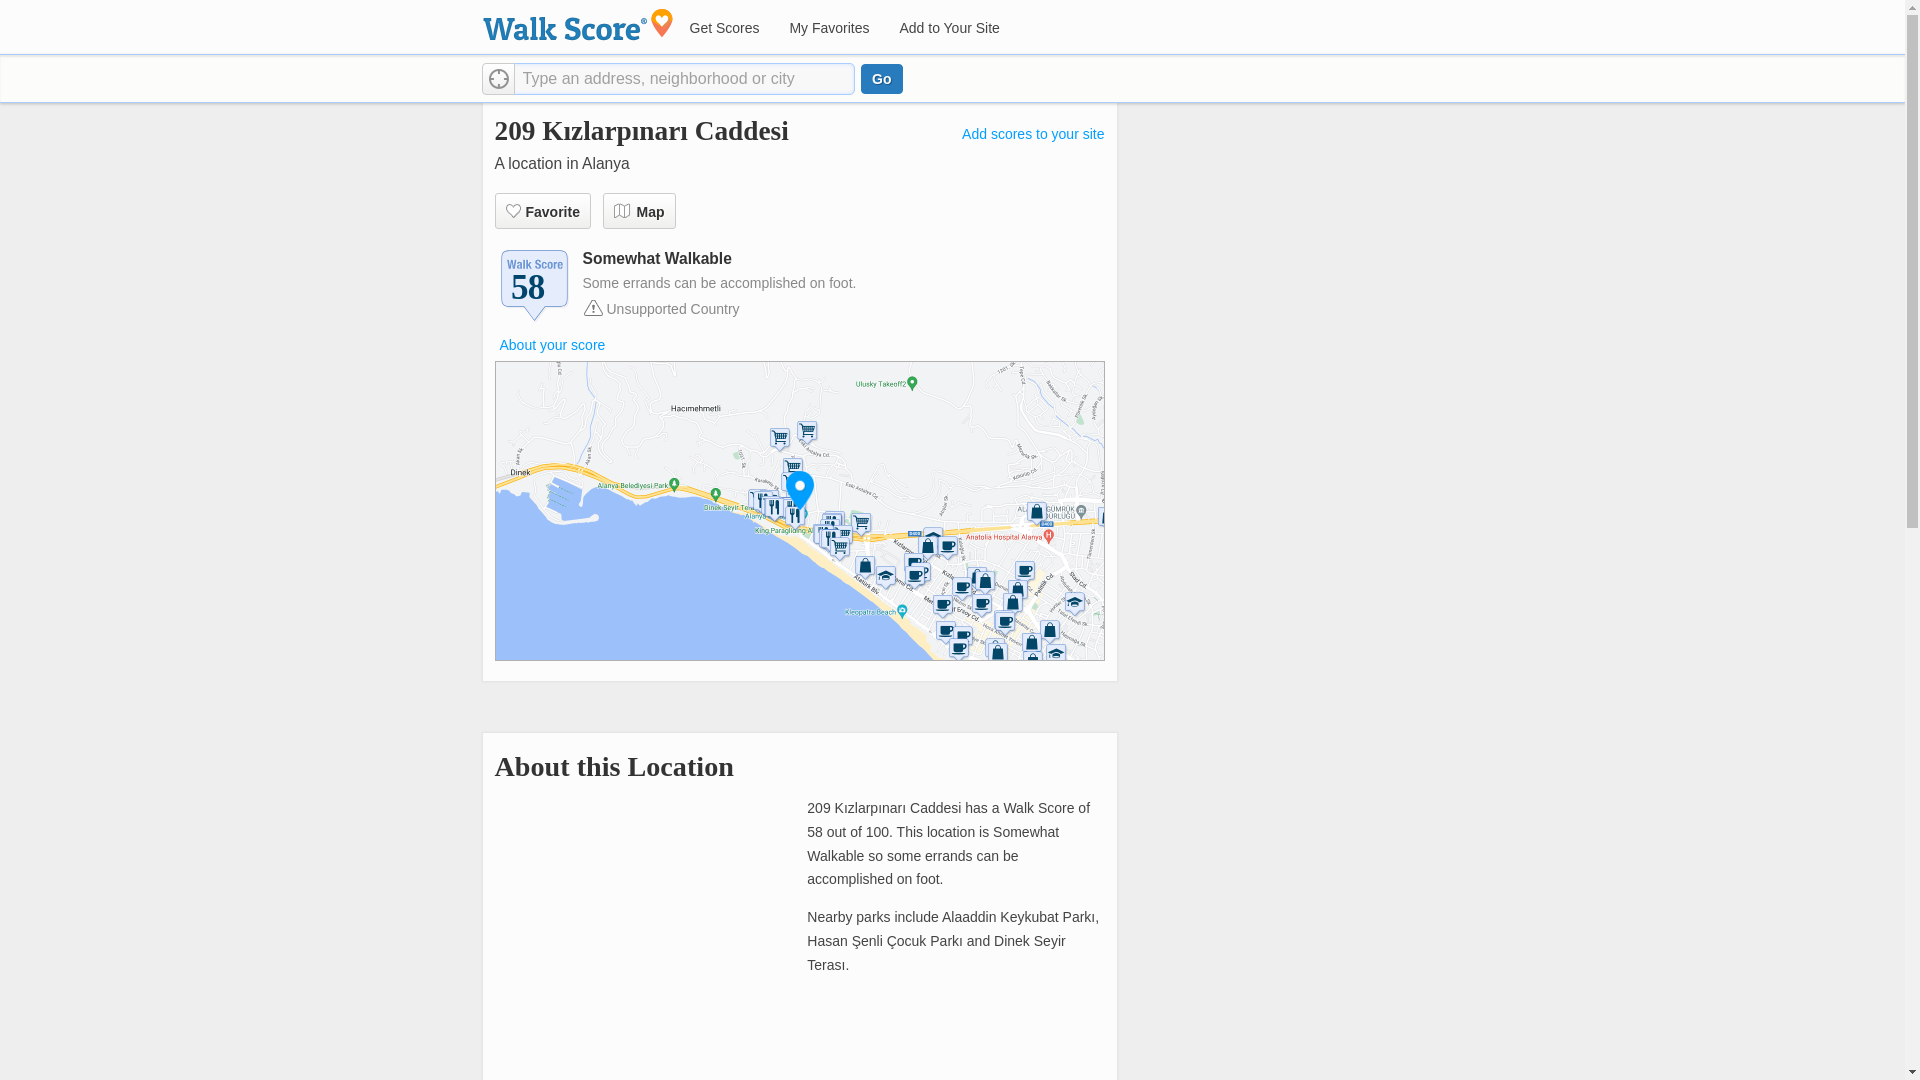 The width and height of the screenshot is (1920, 1080). Describe the element at coordinates (541, 210) in the screenshot. I see `Favorite` at that location.